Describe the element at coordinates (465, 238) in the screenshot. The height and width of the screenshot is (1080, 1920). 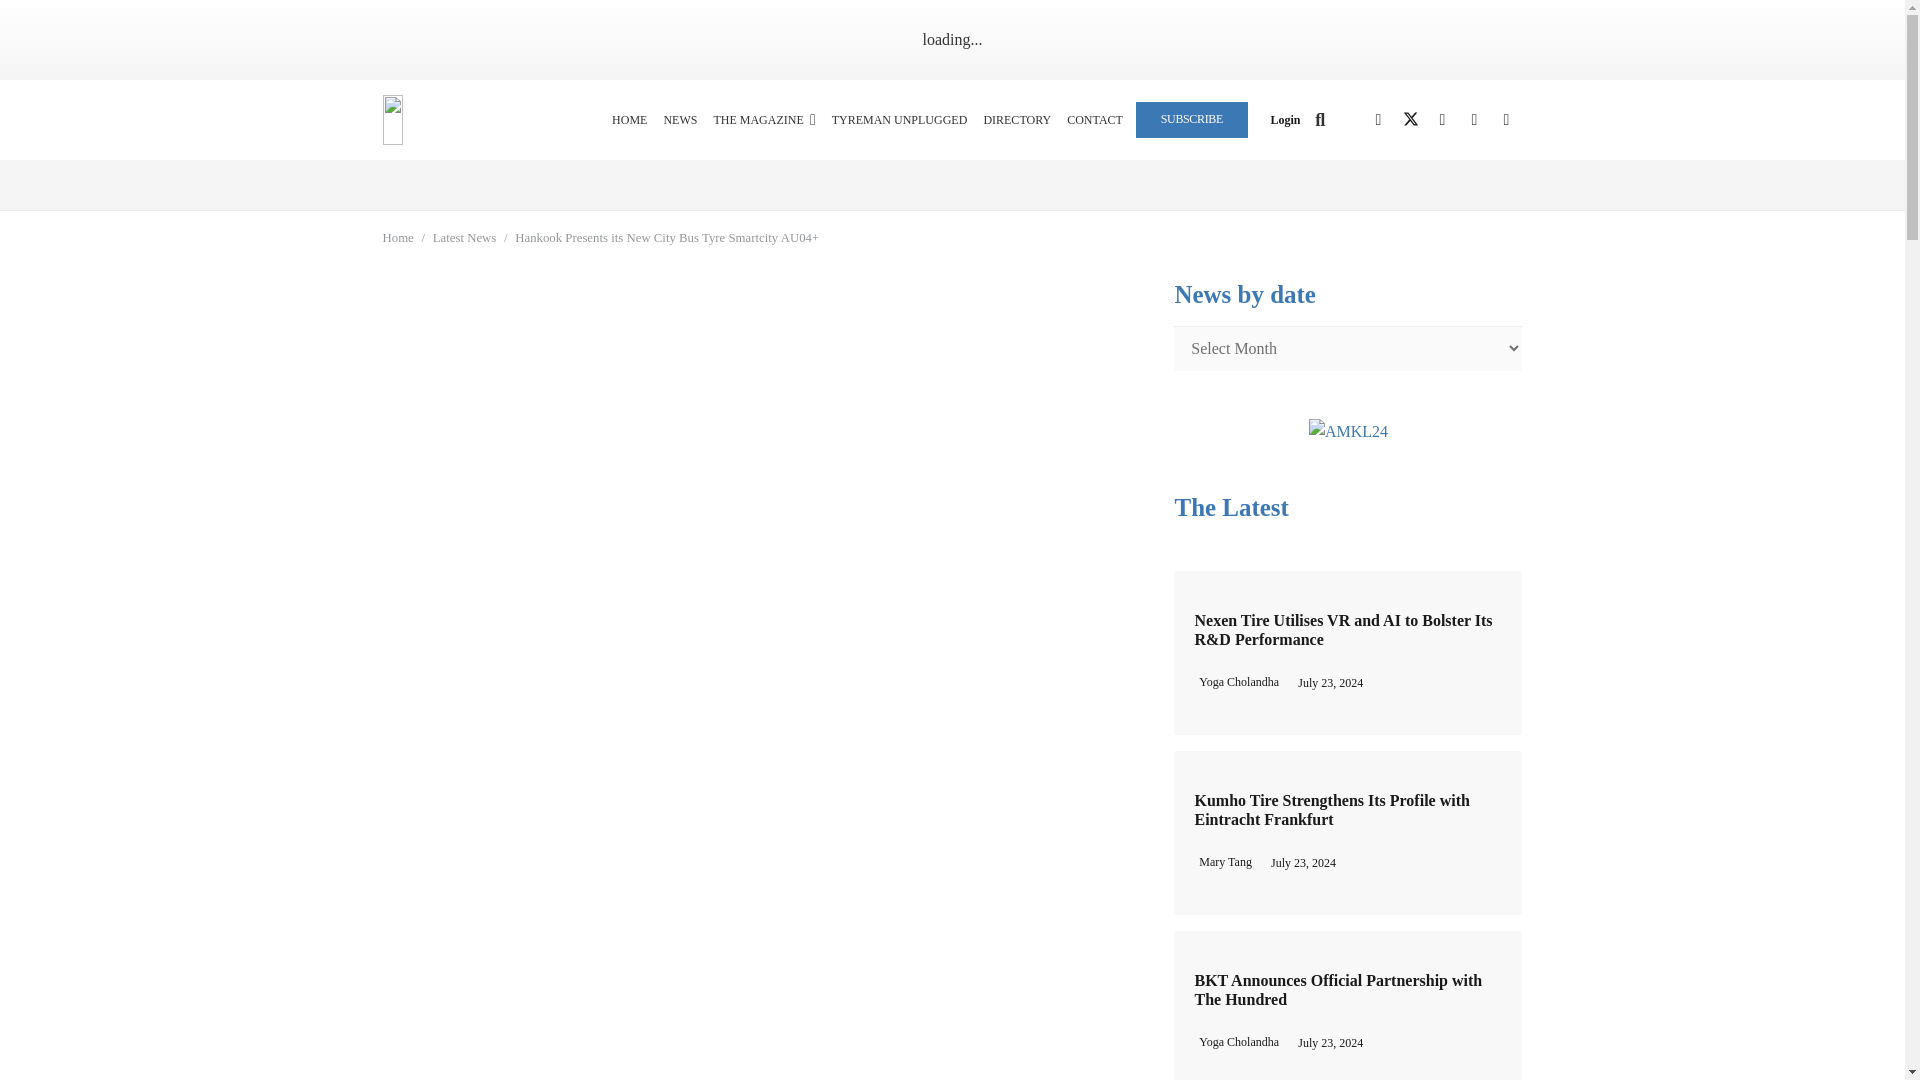
I see `Latest News` at that location.